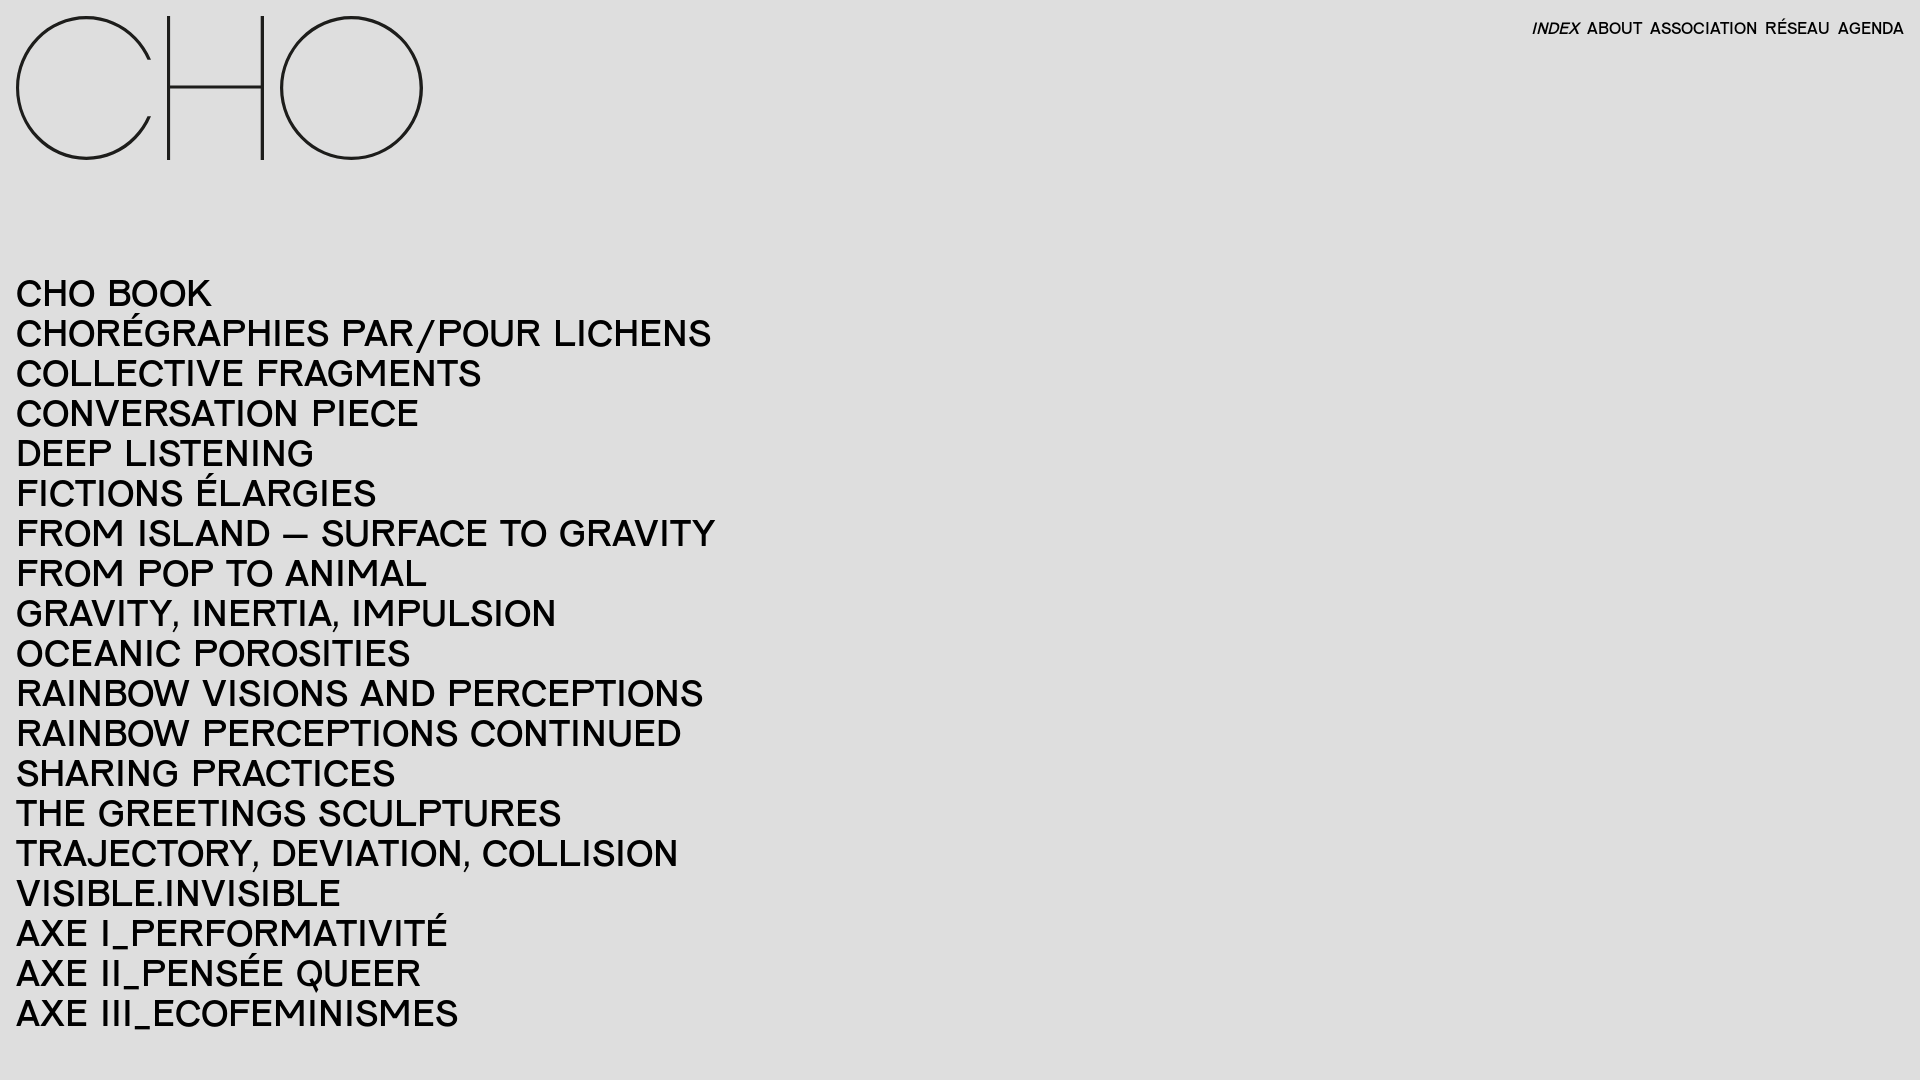  Describe the element at coordinates (237, 1012) in the screenshot. I see `AXE III_ECOFEMINISMES` at that location.